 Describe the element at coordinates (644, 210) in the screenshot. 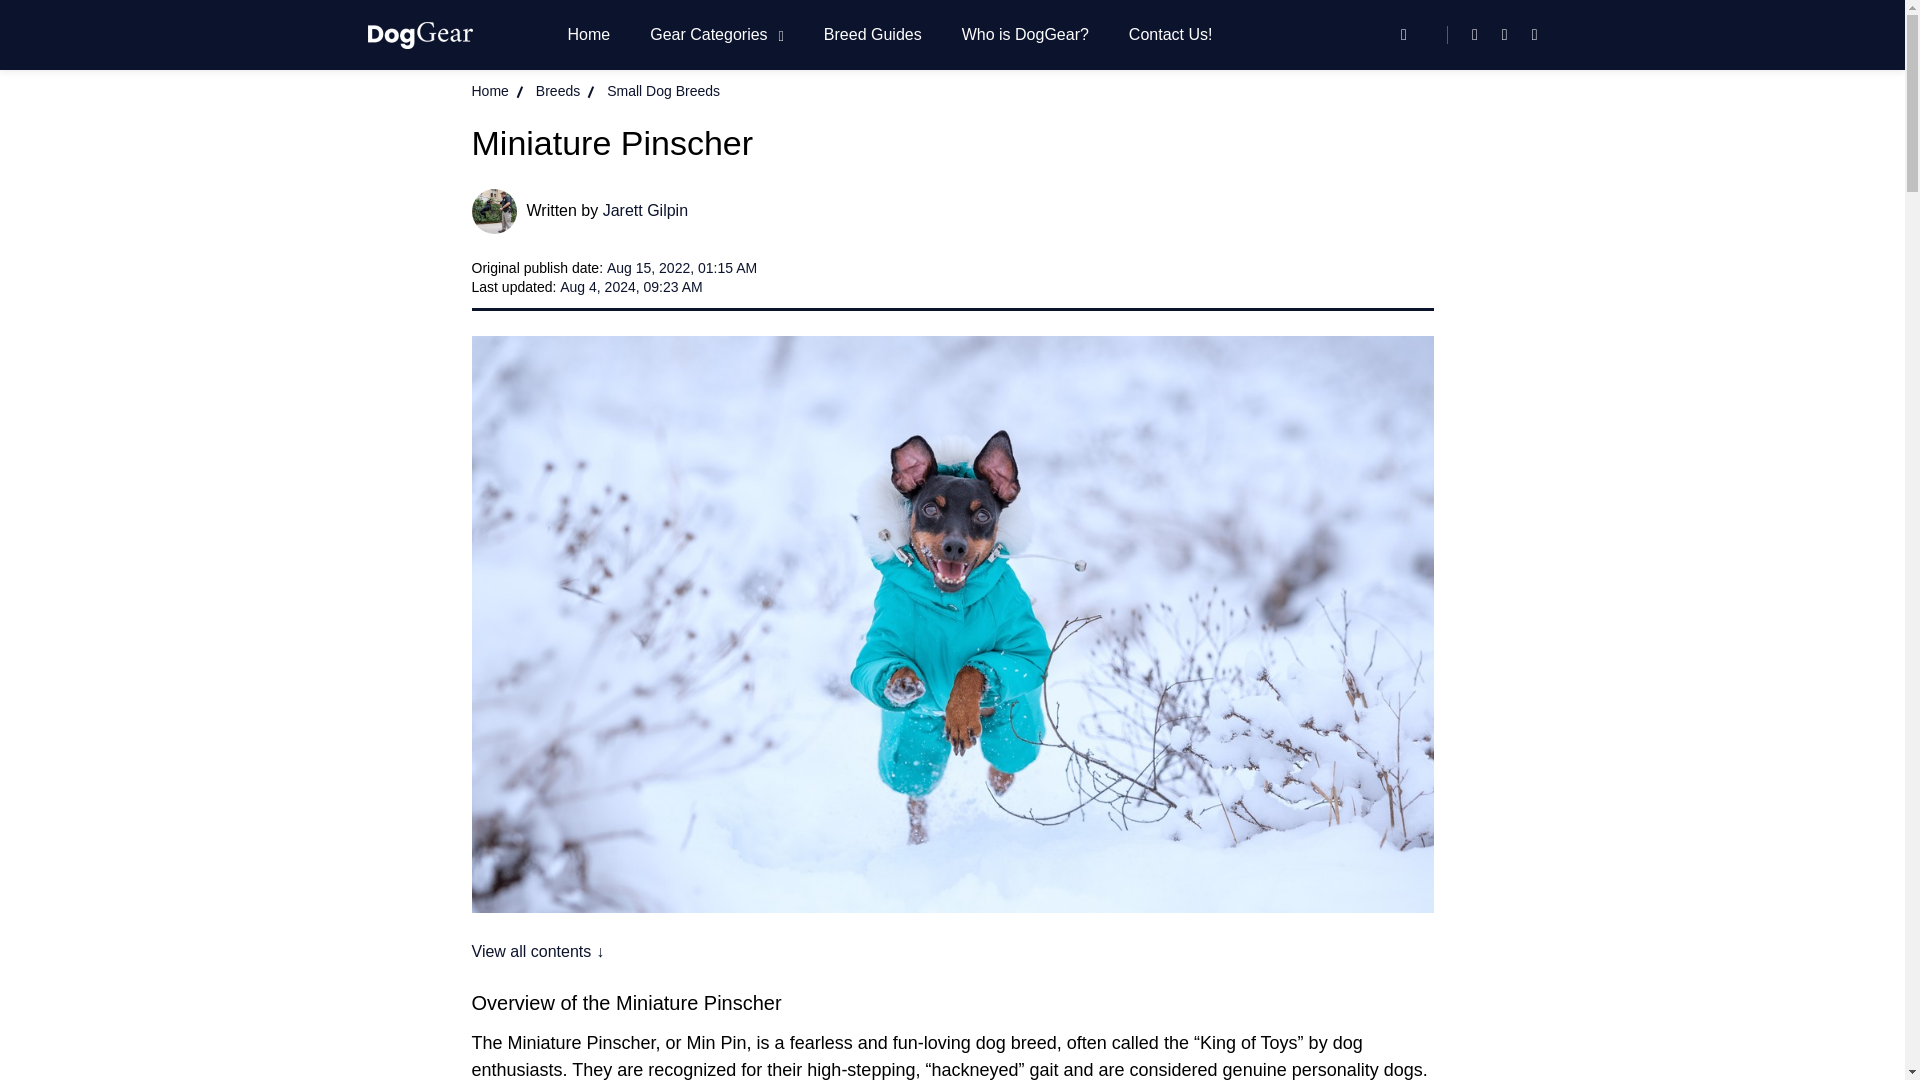

I see `Jarett Gilpin` at that location.